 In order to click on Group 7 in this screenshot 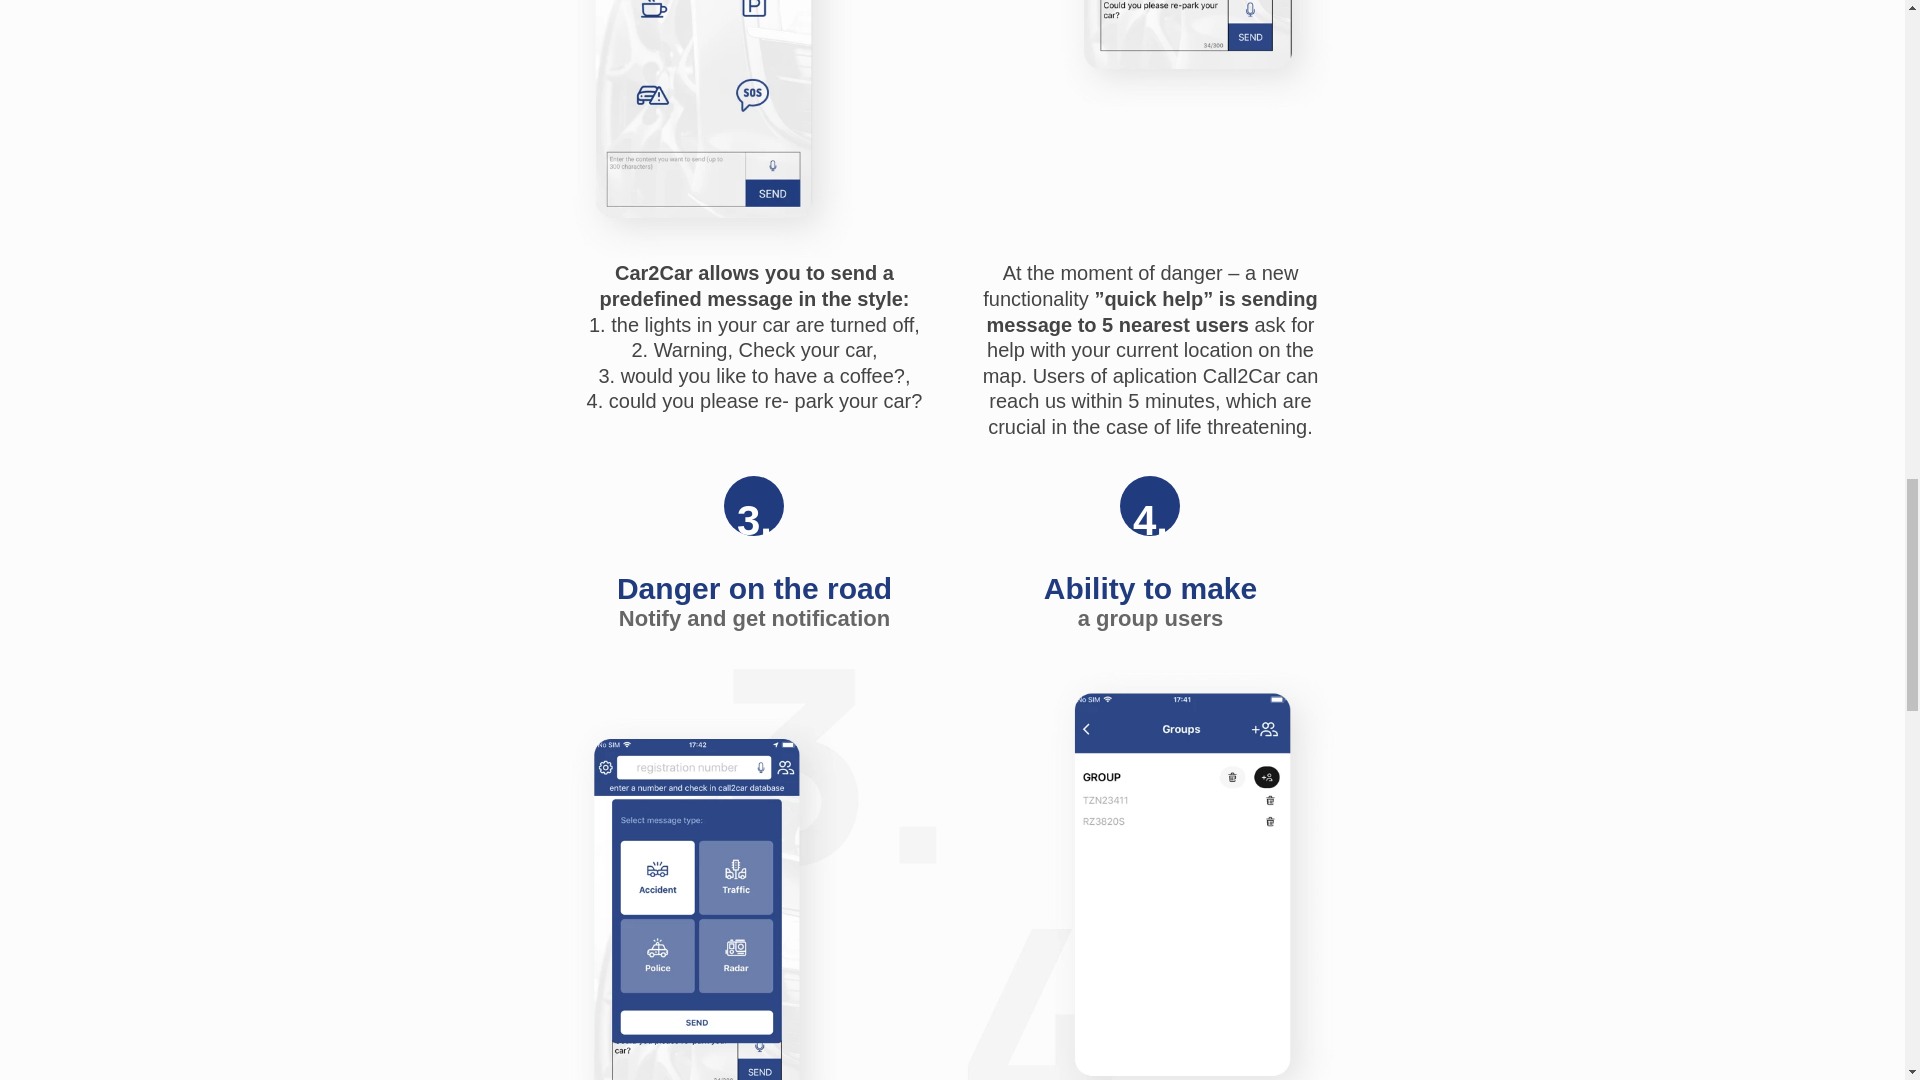, I will do `click(1150, 874)`.